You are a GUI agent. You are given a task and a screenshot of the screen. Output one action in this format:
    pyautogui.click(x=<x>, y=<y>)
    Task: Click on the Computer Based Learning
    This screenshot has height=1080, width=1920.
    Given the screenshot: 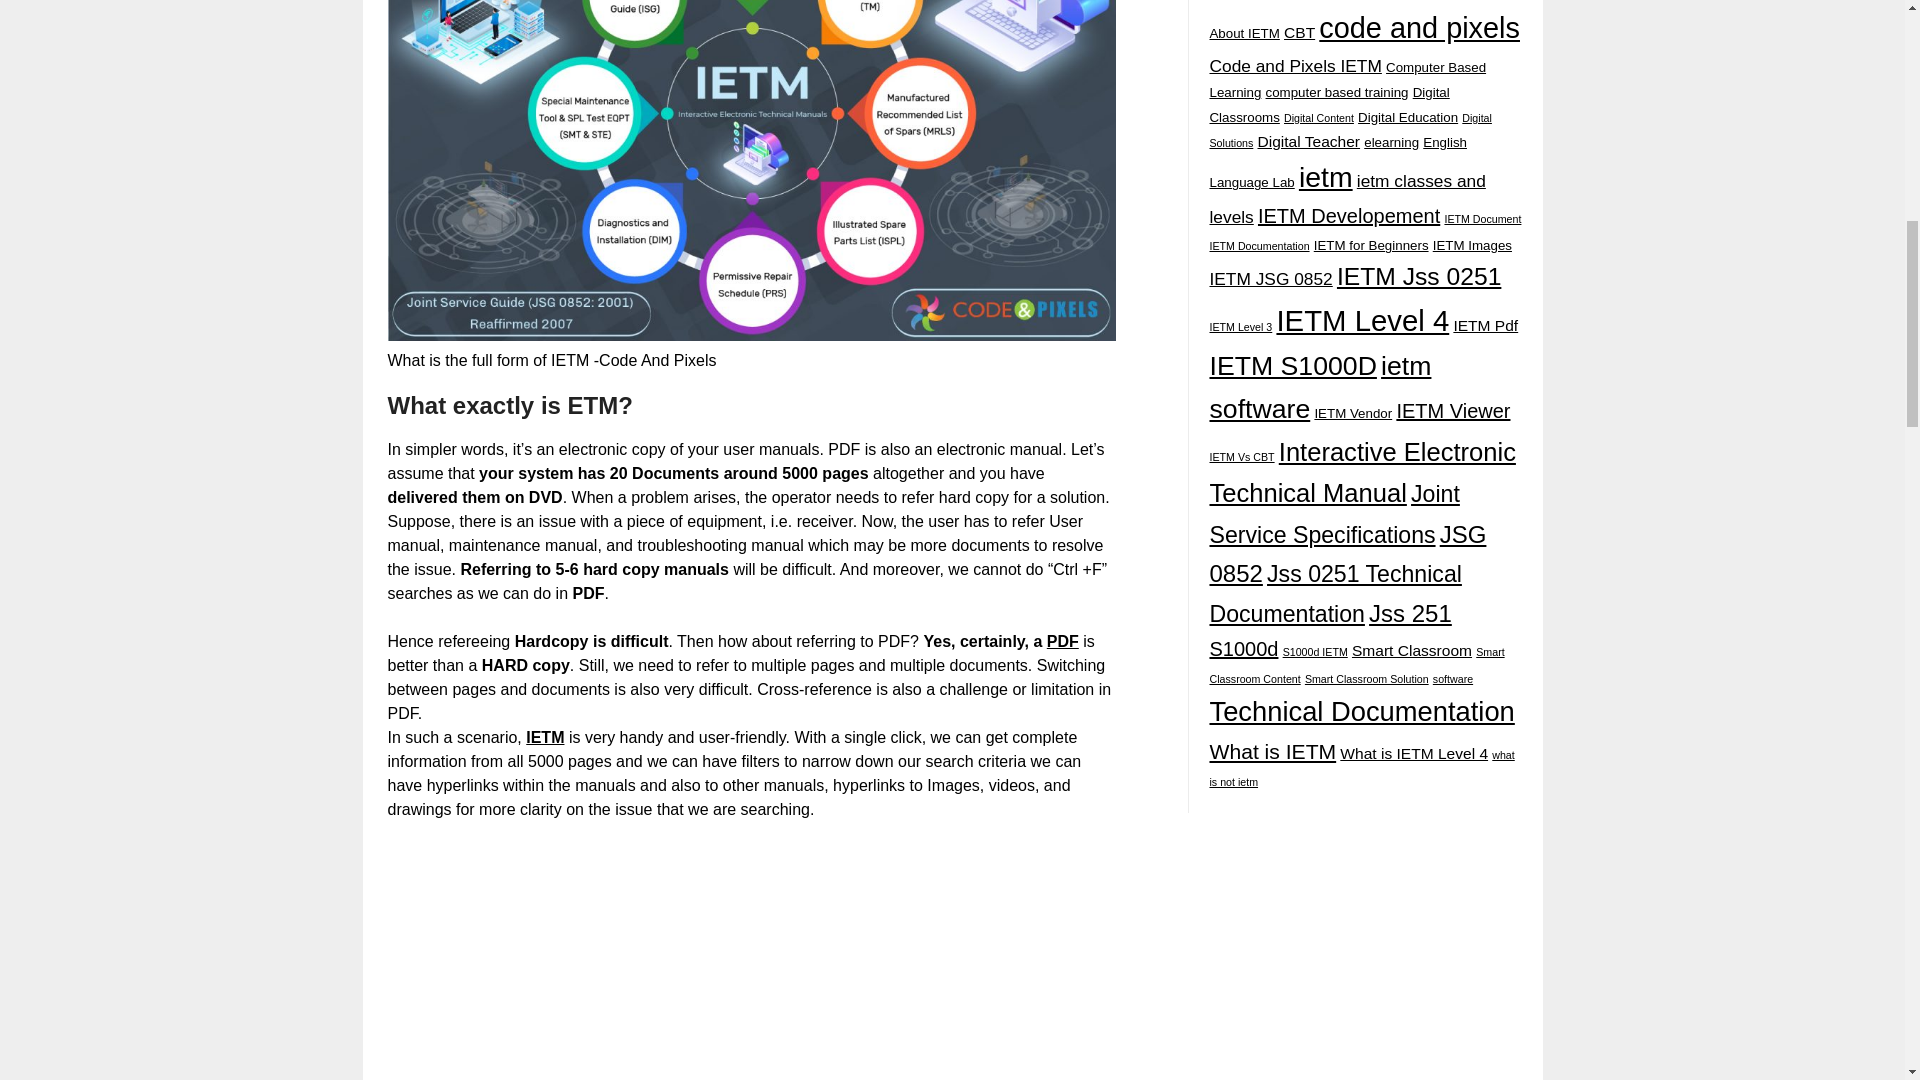 What is the action you would take?
    pyautogui.click(x=1348, y=80)
    